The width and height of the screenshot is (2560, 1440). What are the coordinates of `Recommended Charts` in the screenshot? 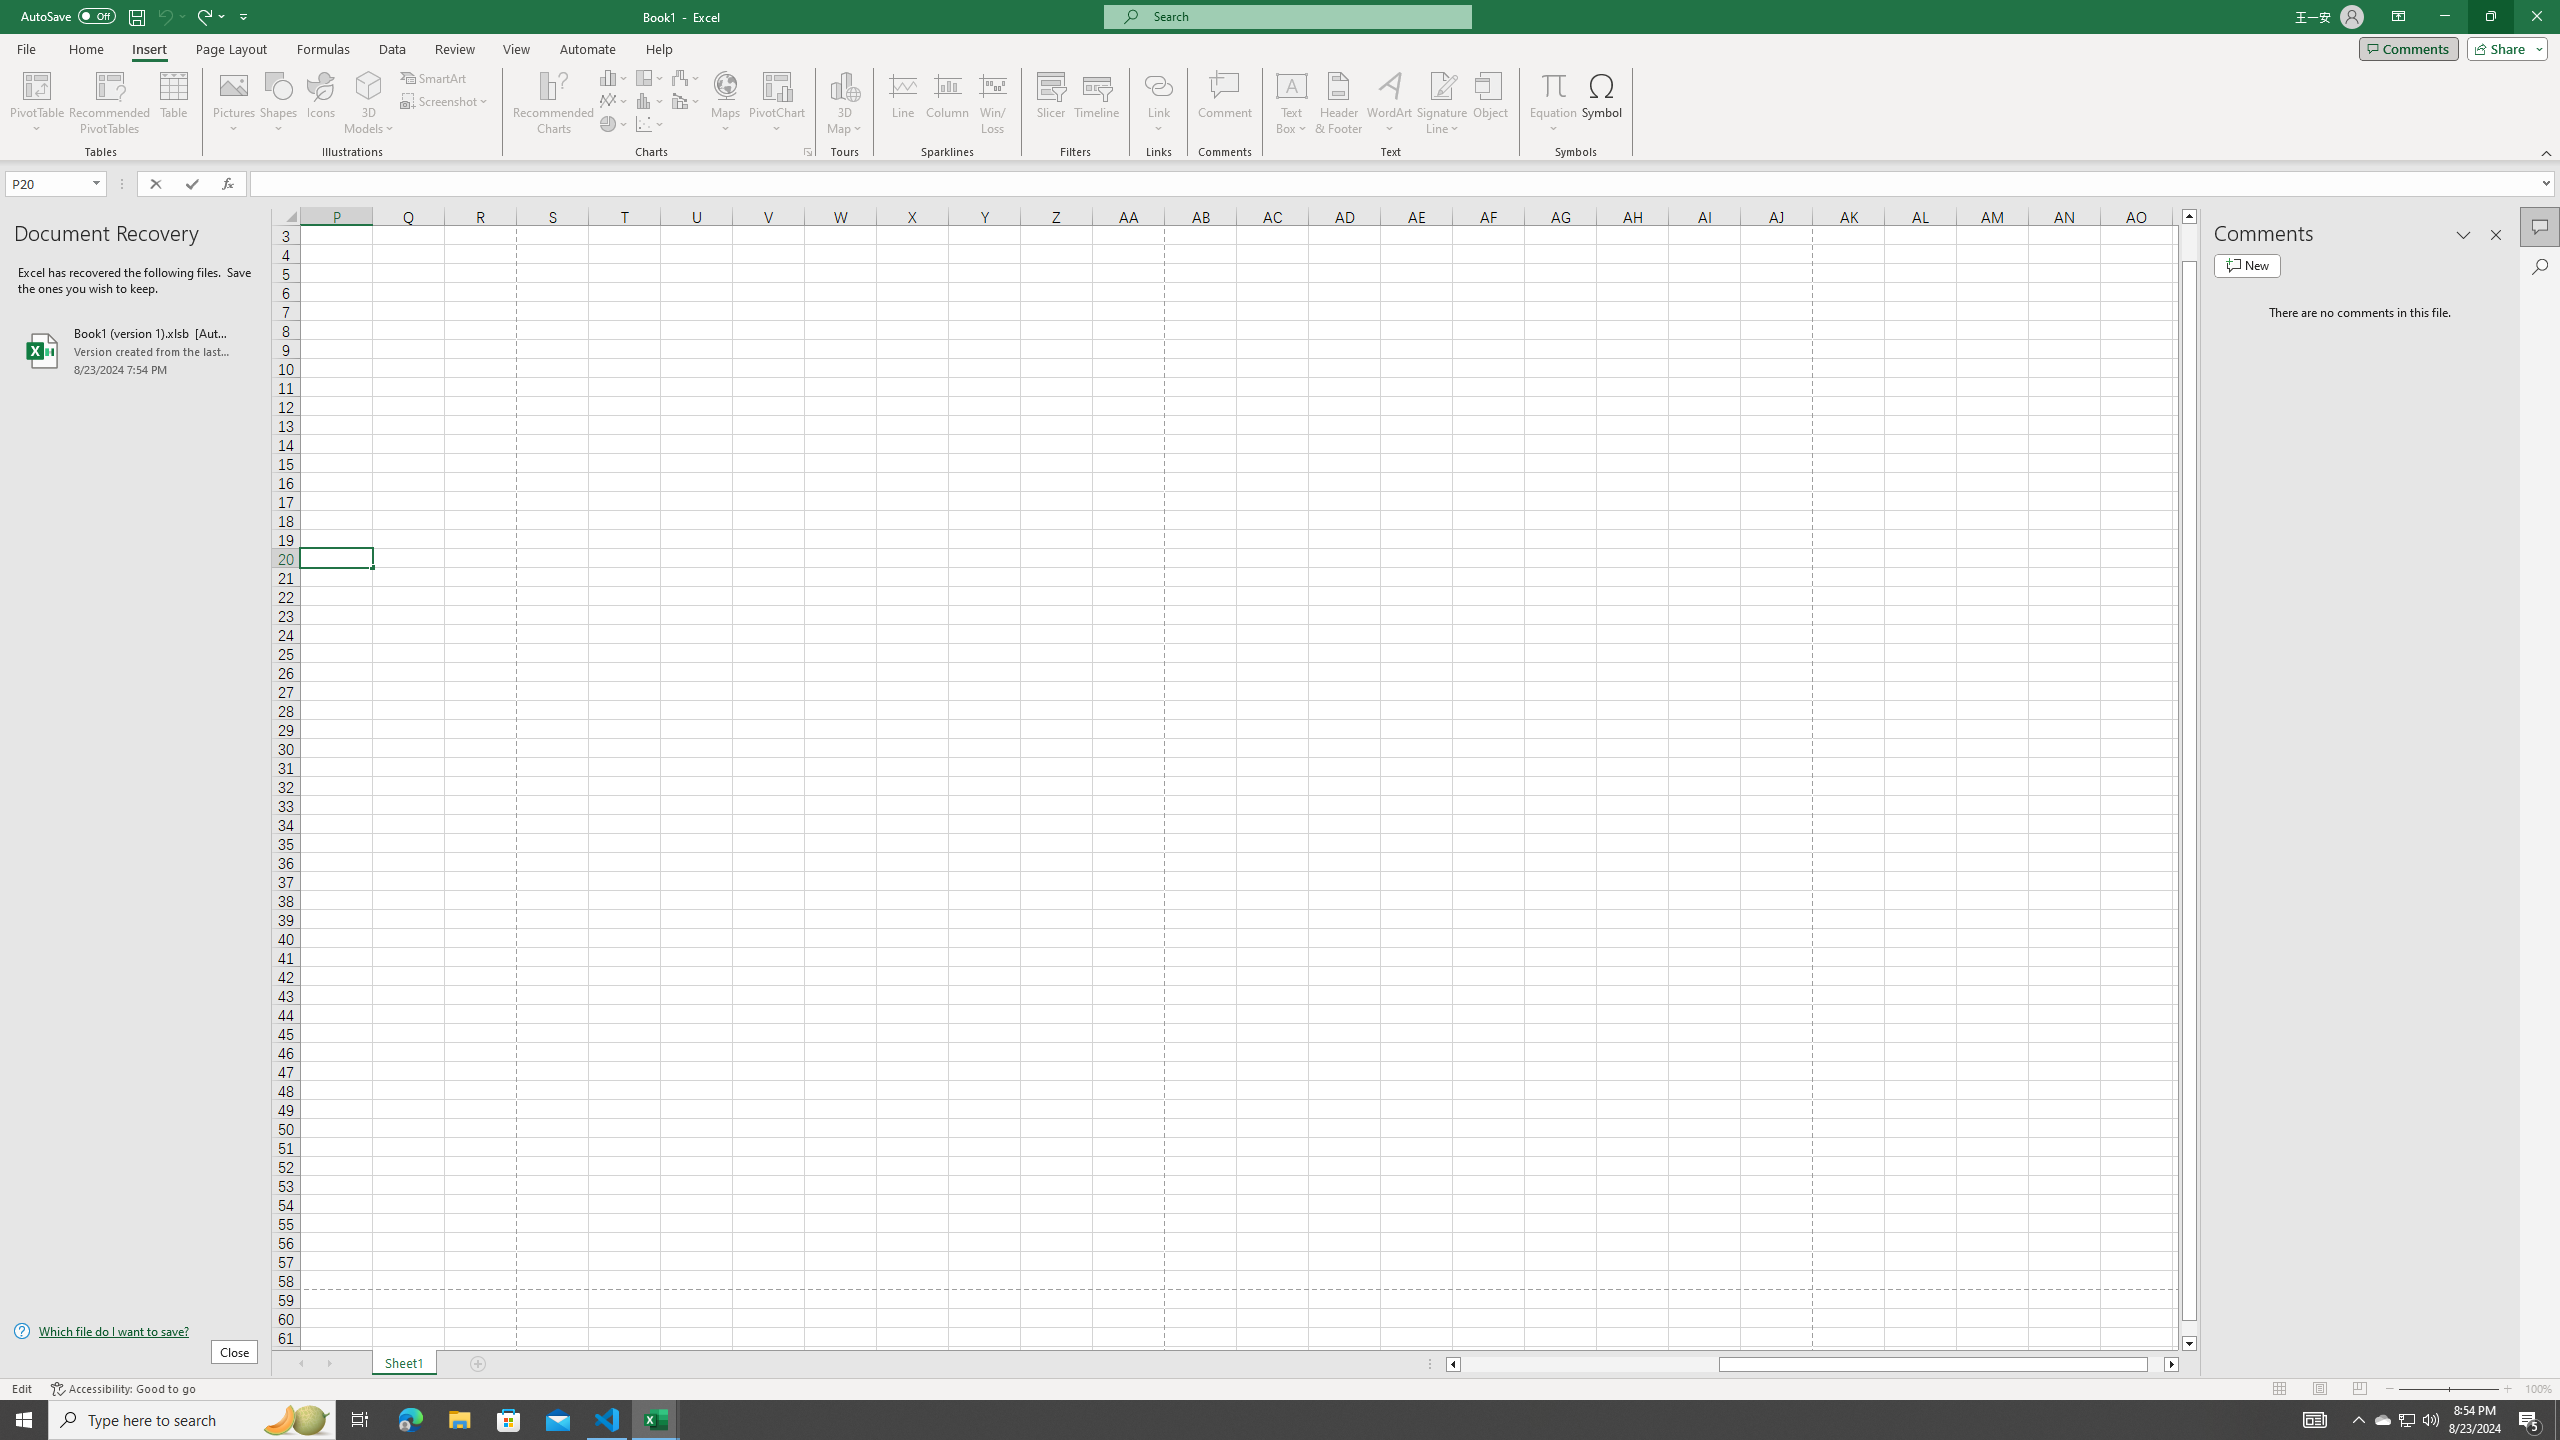 It's located at (807, 152).